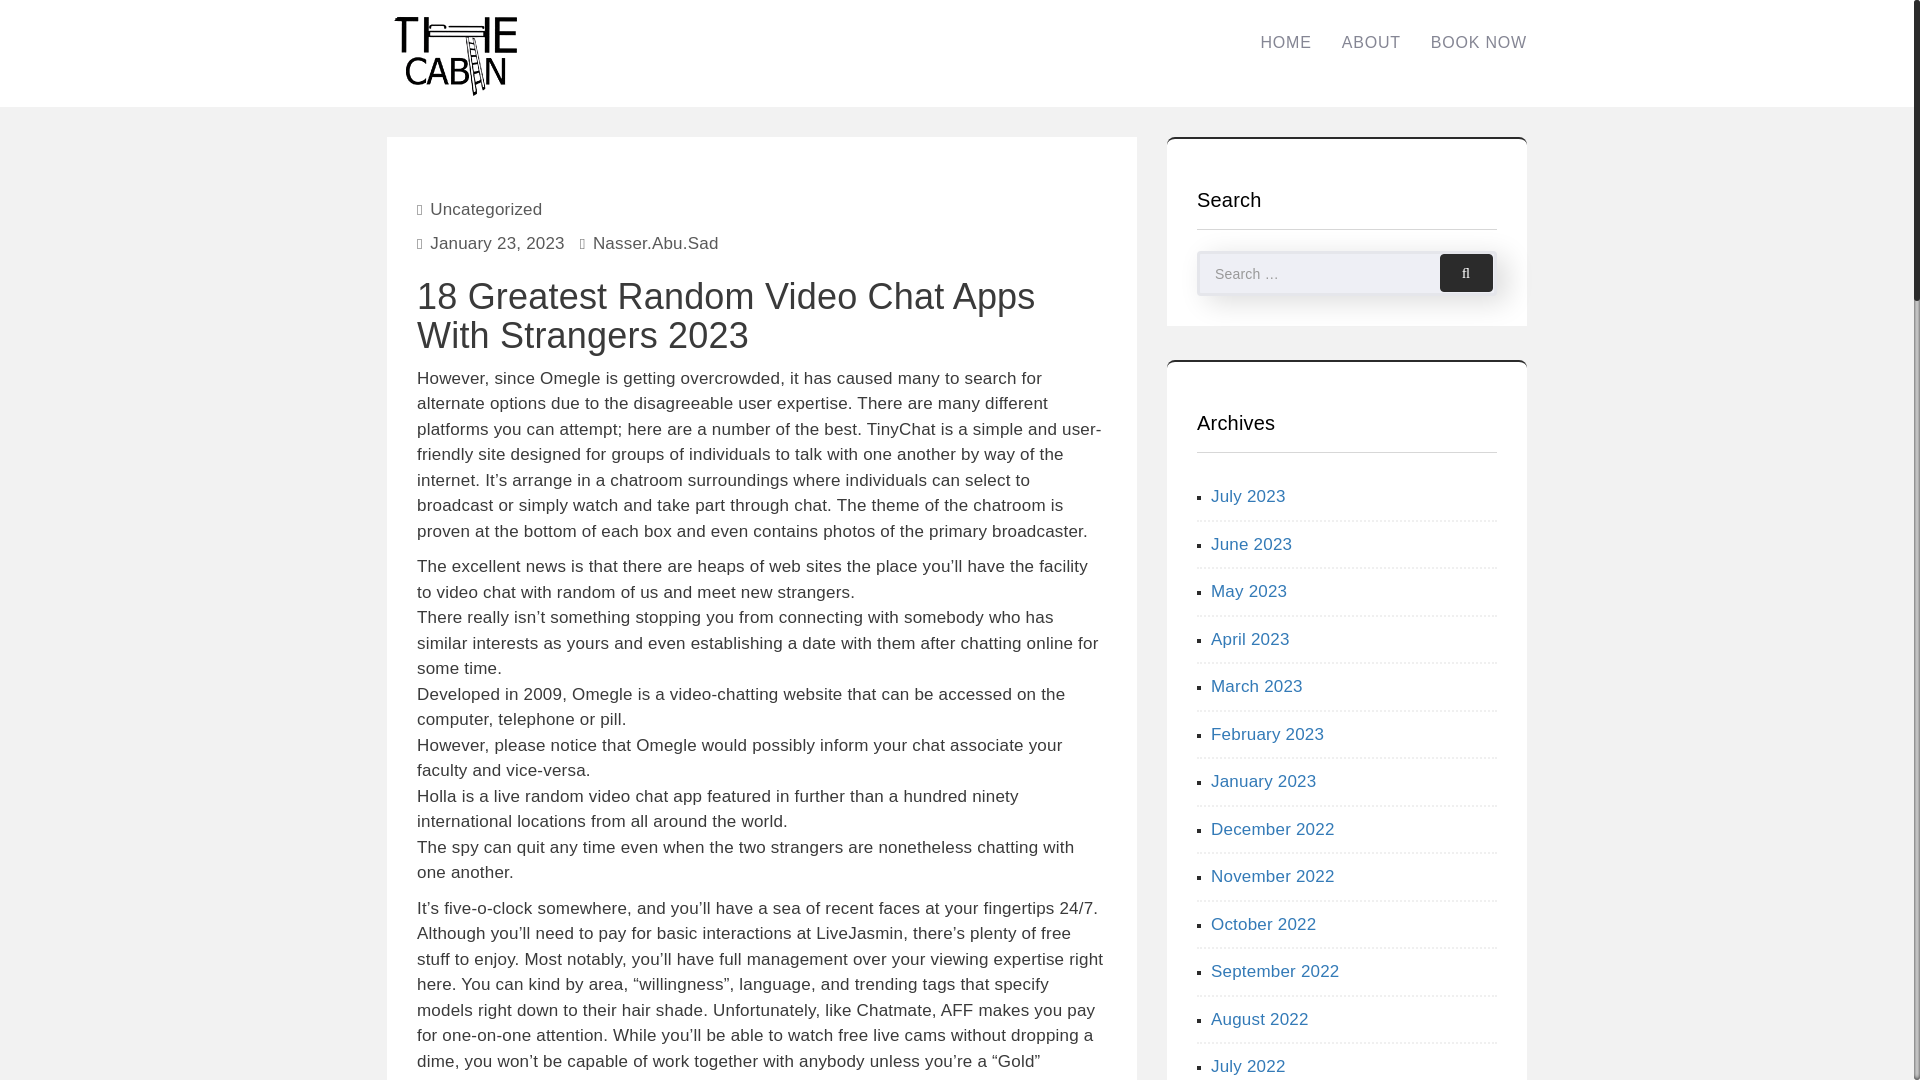  What do you see at coordinates (1250, 639) in the screenshot?
I see `April 2023` at bounding box center [1250, 639].